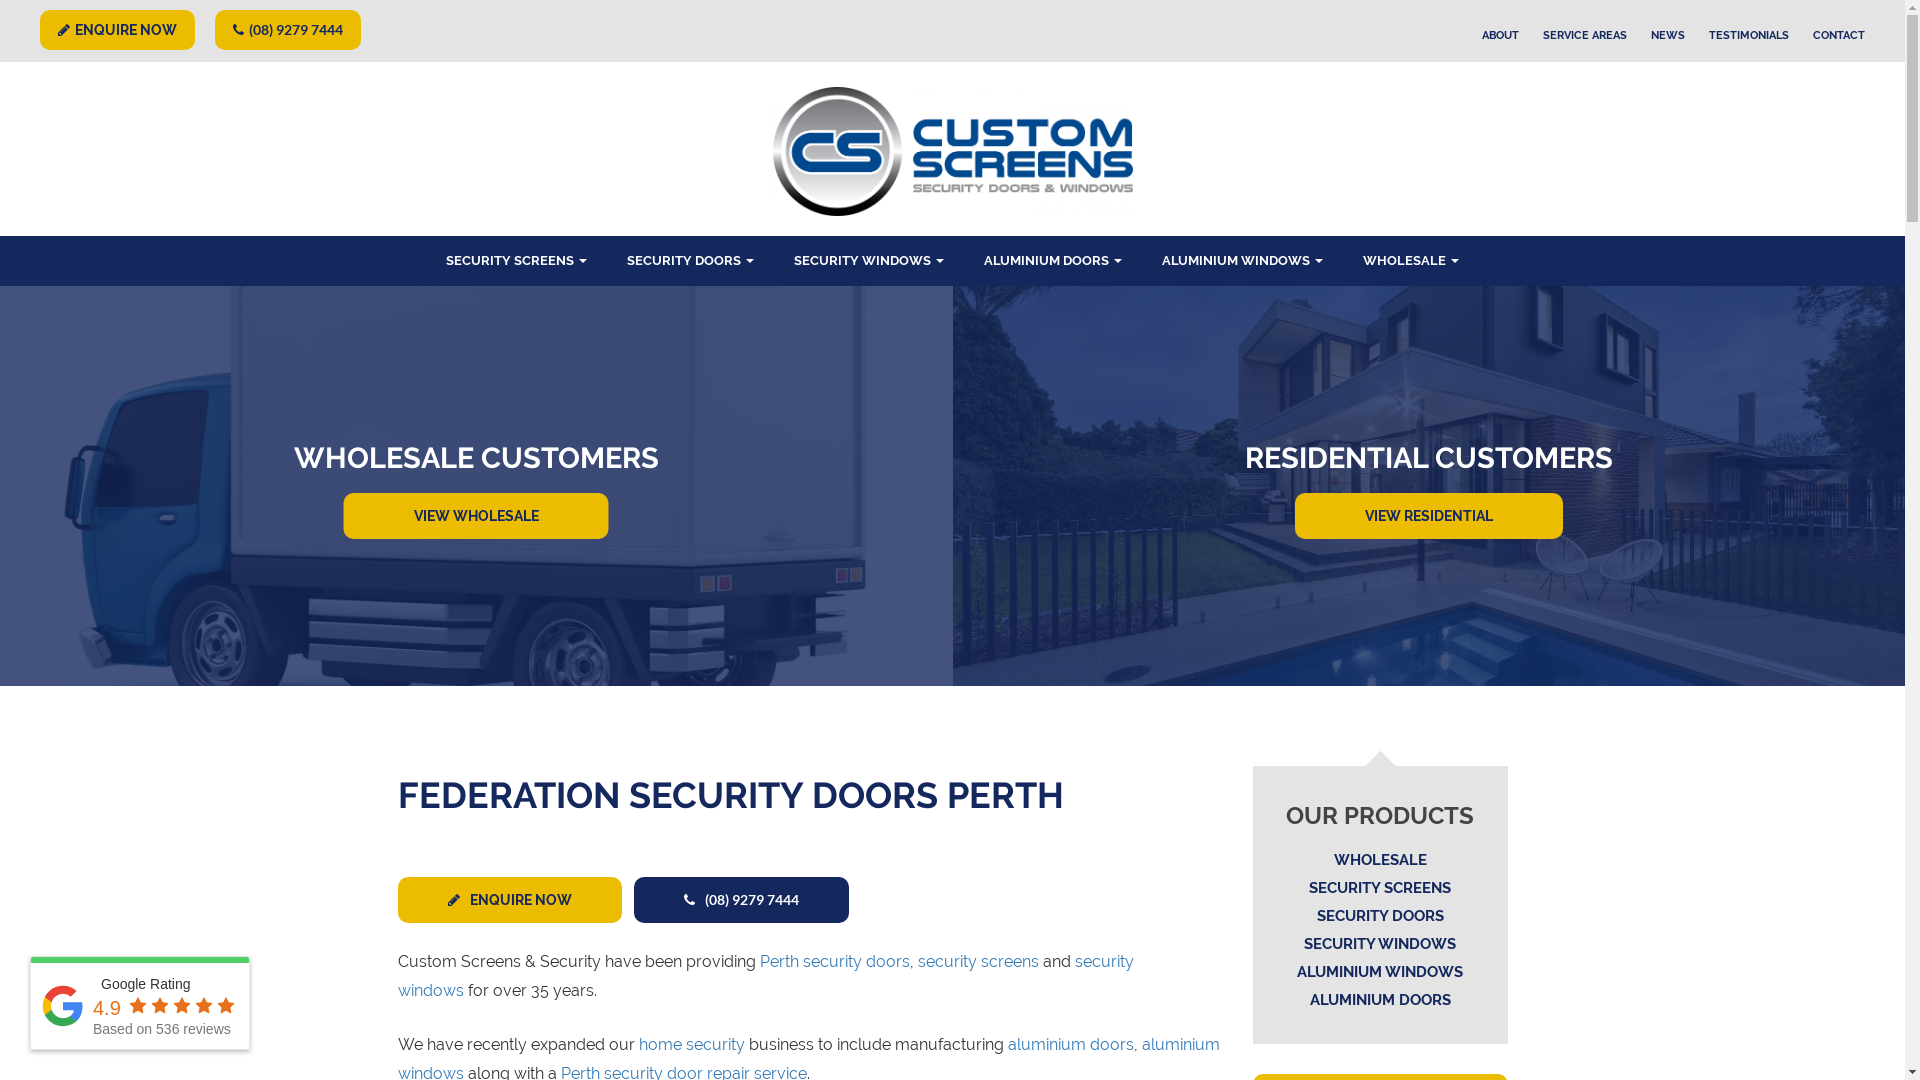 The width and height of the screenshot is (1920, 1080). Describe the element at coordinates (978, 962) in the screenshot. I see `security screens` at that location.